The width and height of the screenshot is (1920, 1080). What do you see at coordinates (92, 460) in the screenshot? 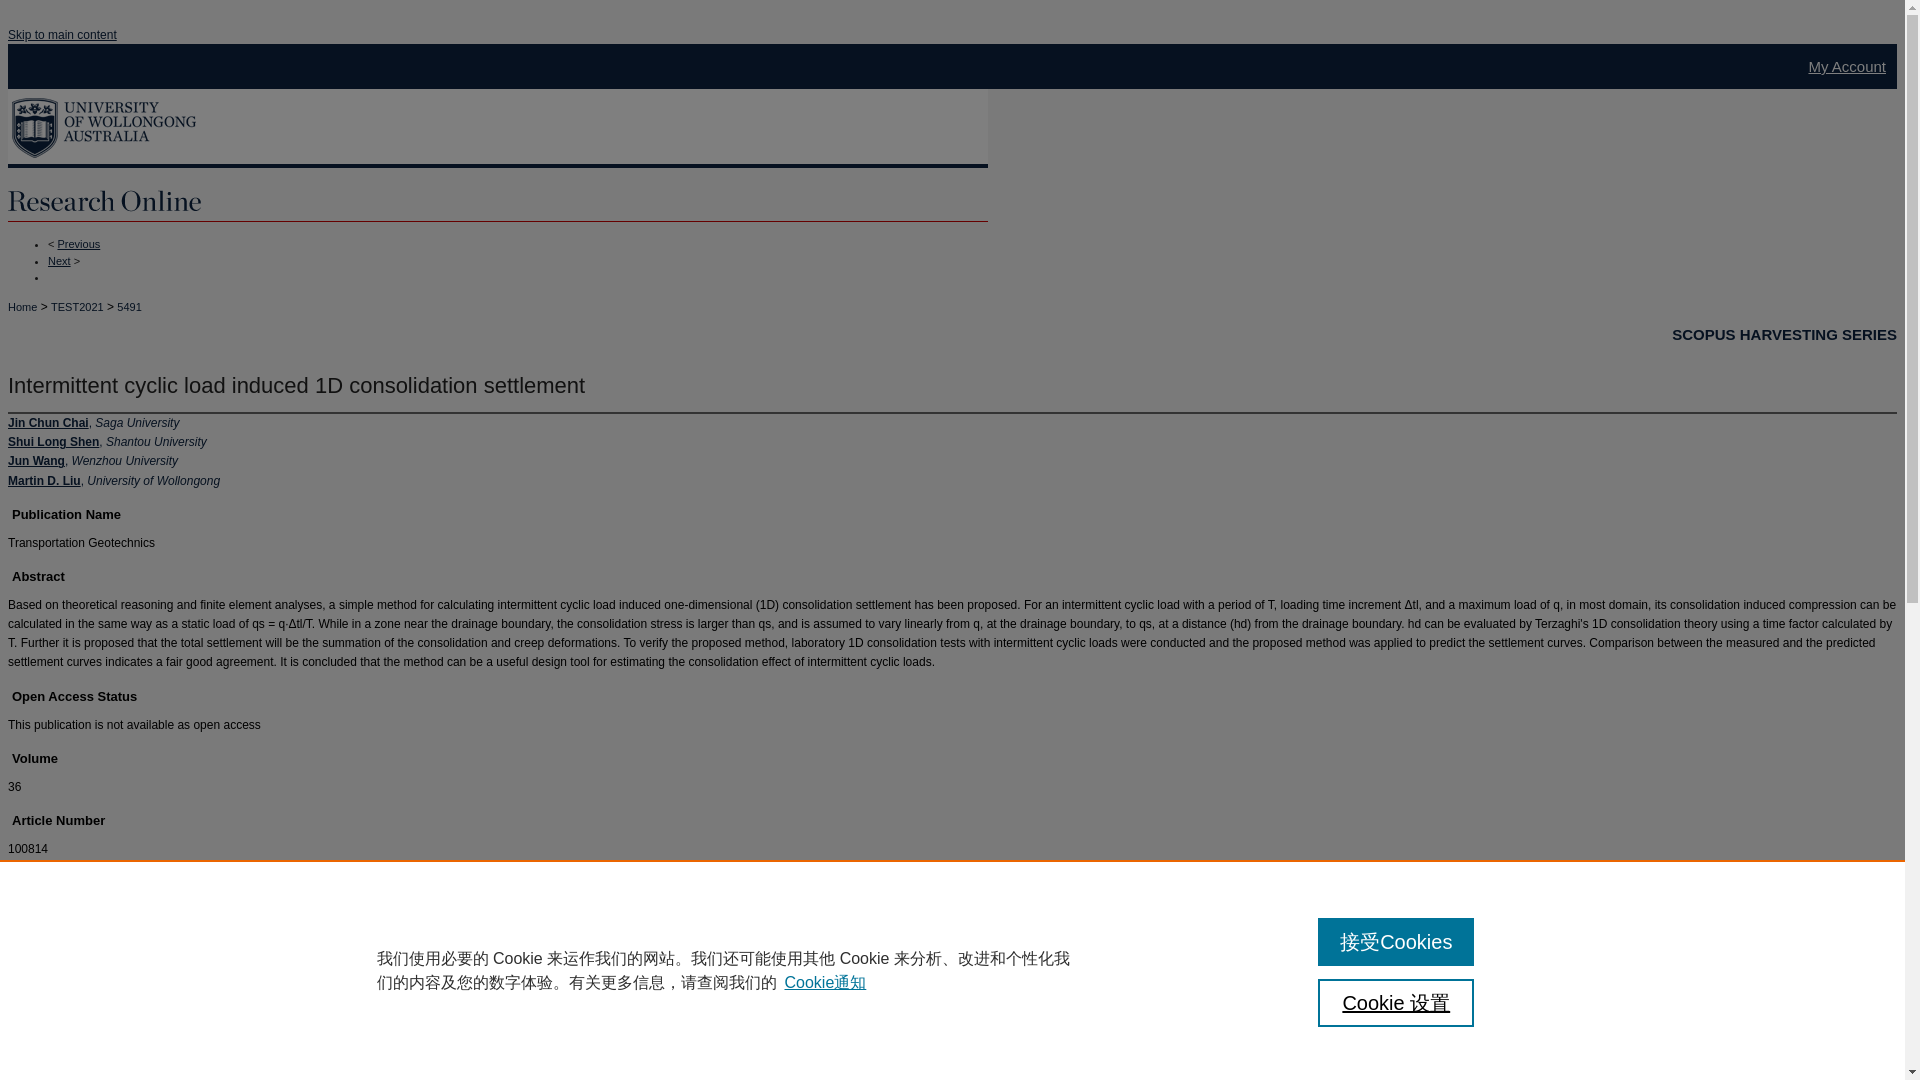
I see `Jun Wang, Wenzhou University` at bounding box center [92, 460].